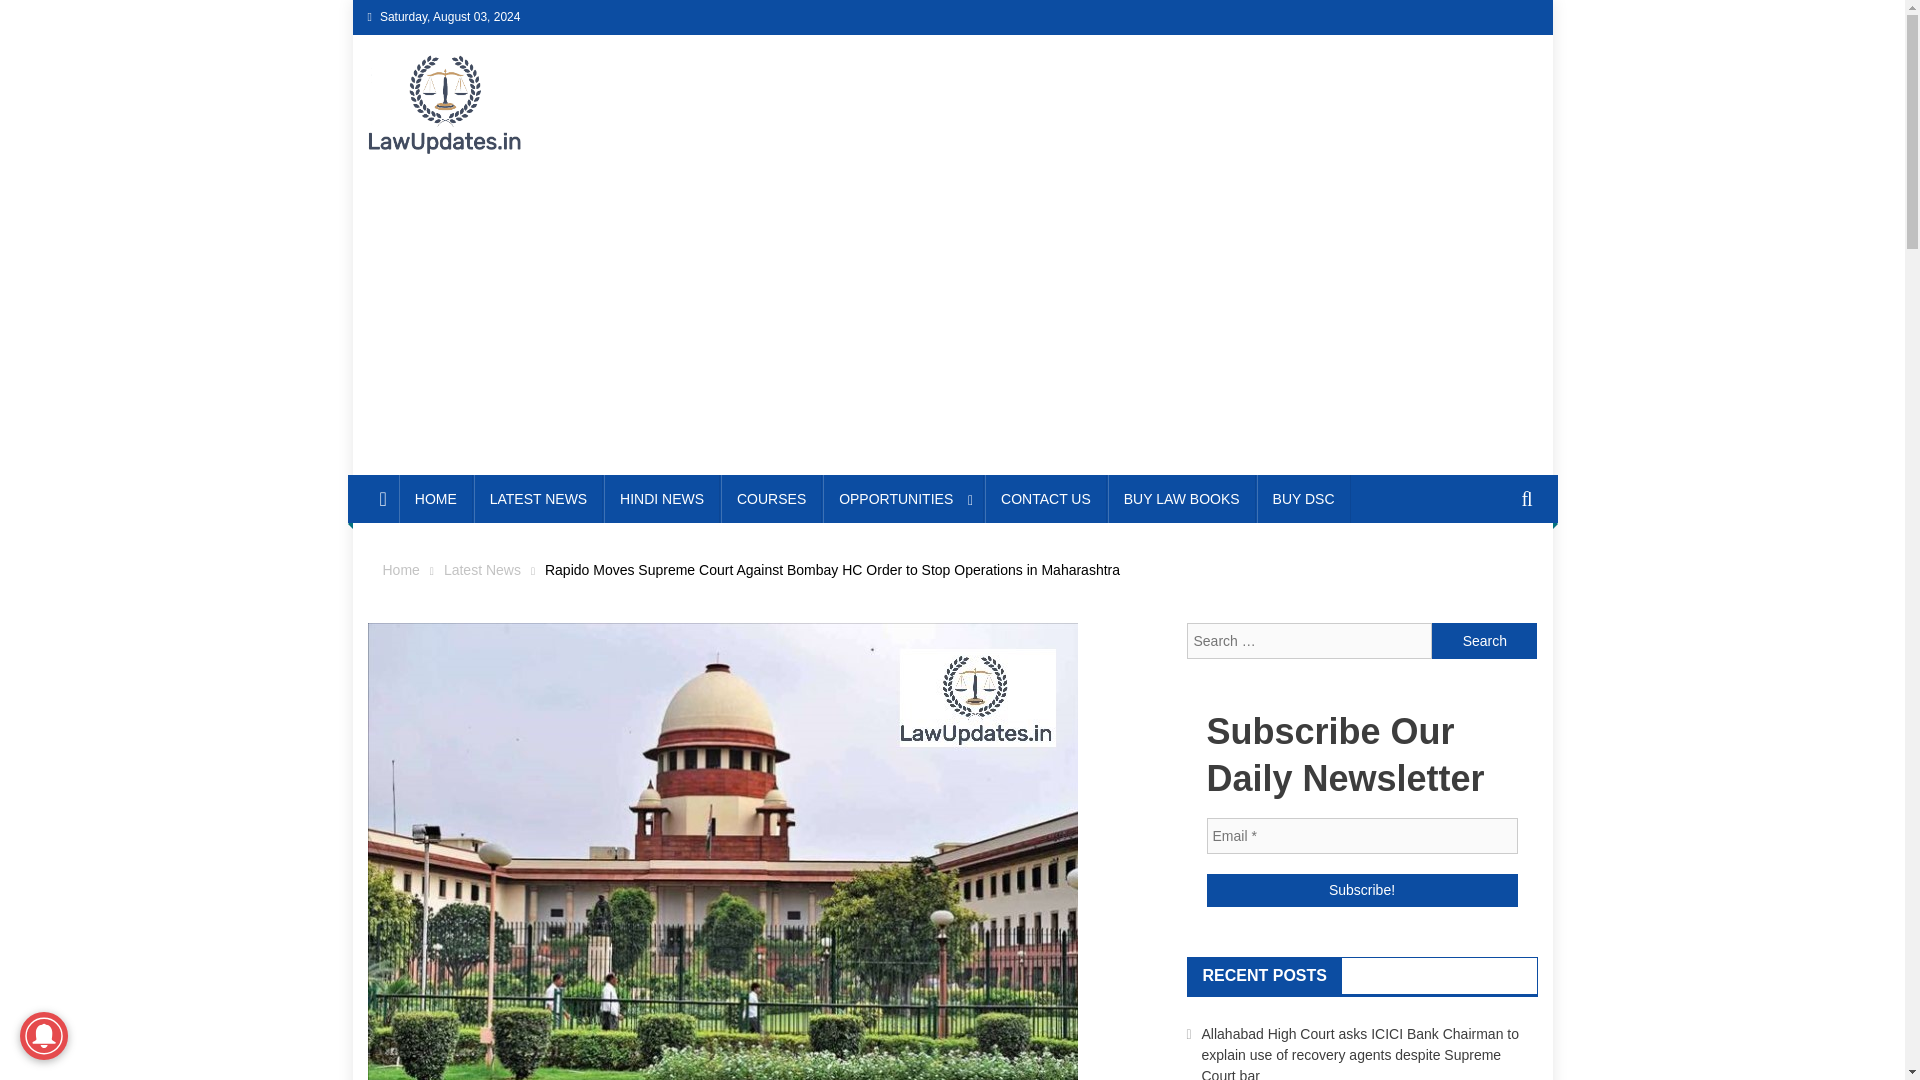 This screenshot has height=1080, width=1920. I want to click on COURSES, so click(771, 498).